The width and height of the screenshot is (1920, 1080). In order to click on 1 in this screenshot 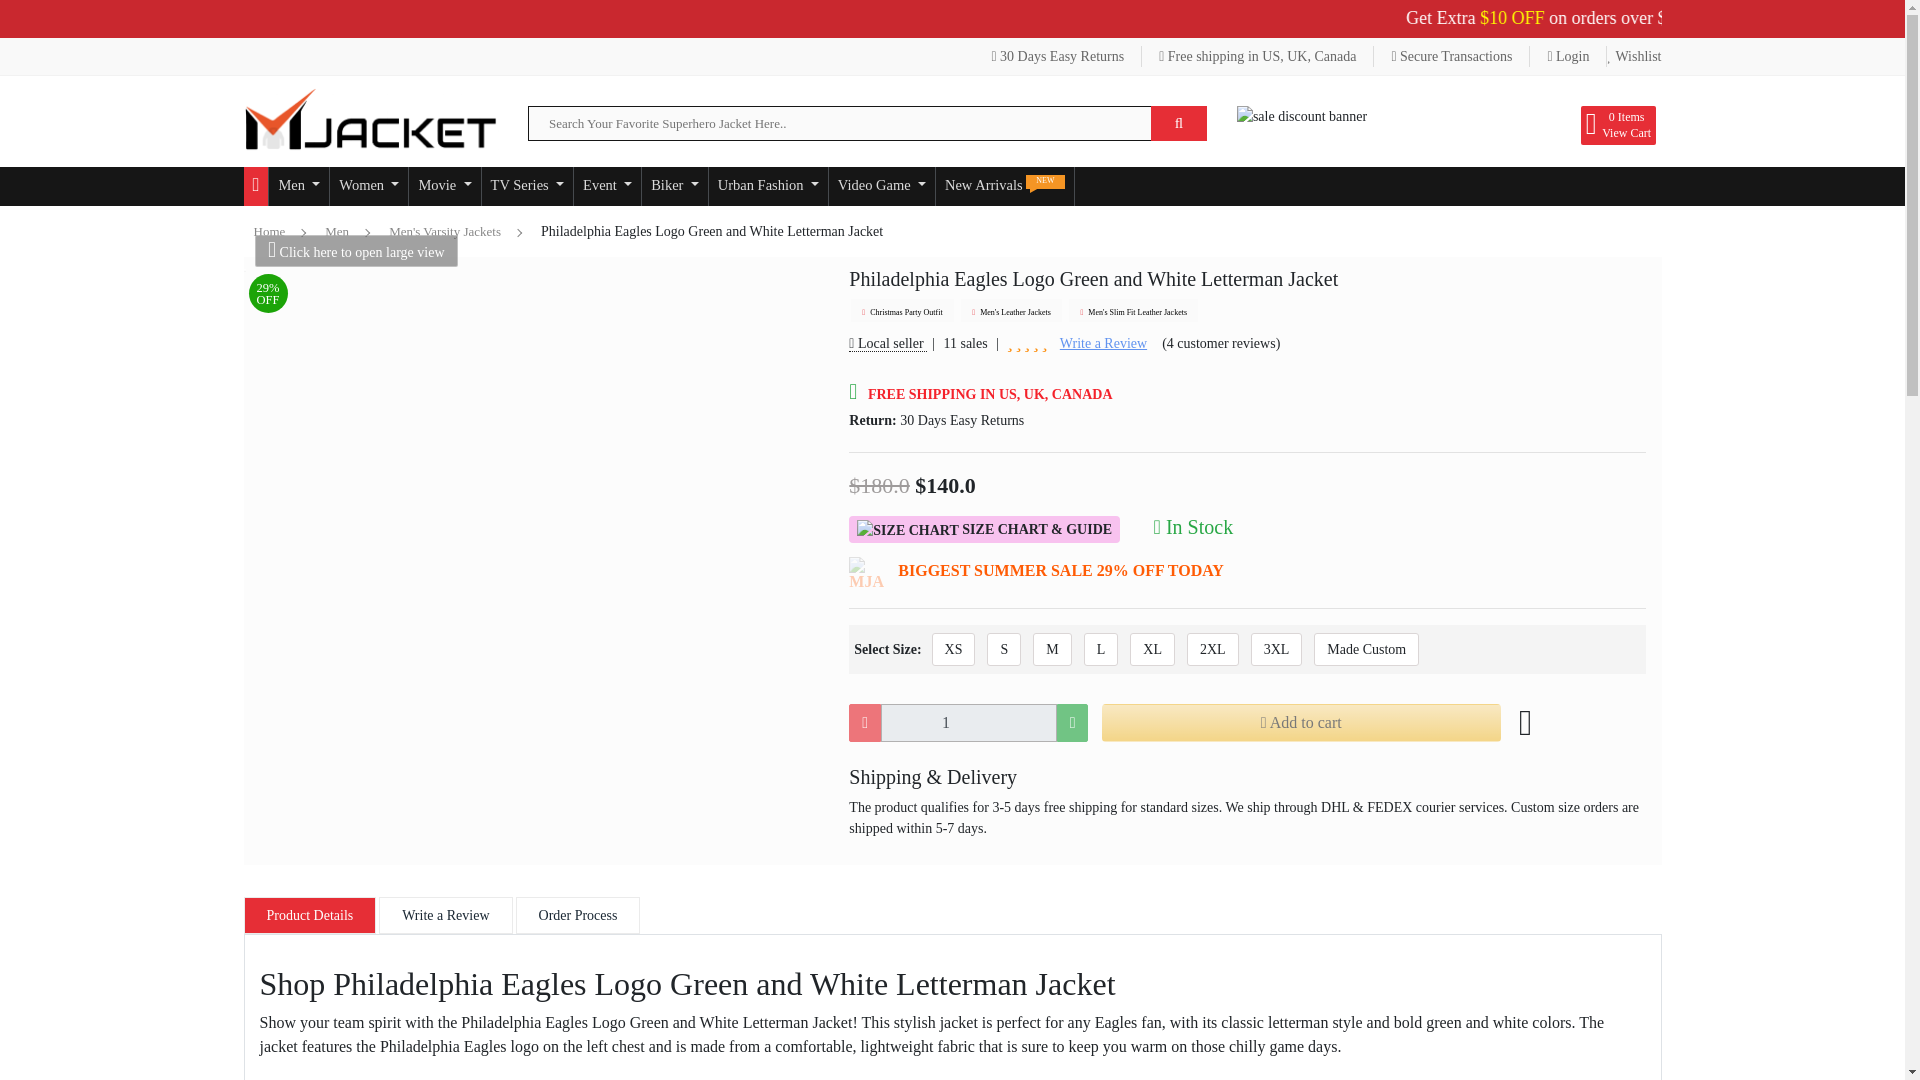, I will do `click(968, 722)`.